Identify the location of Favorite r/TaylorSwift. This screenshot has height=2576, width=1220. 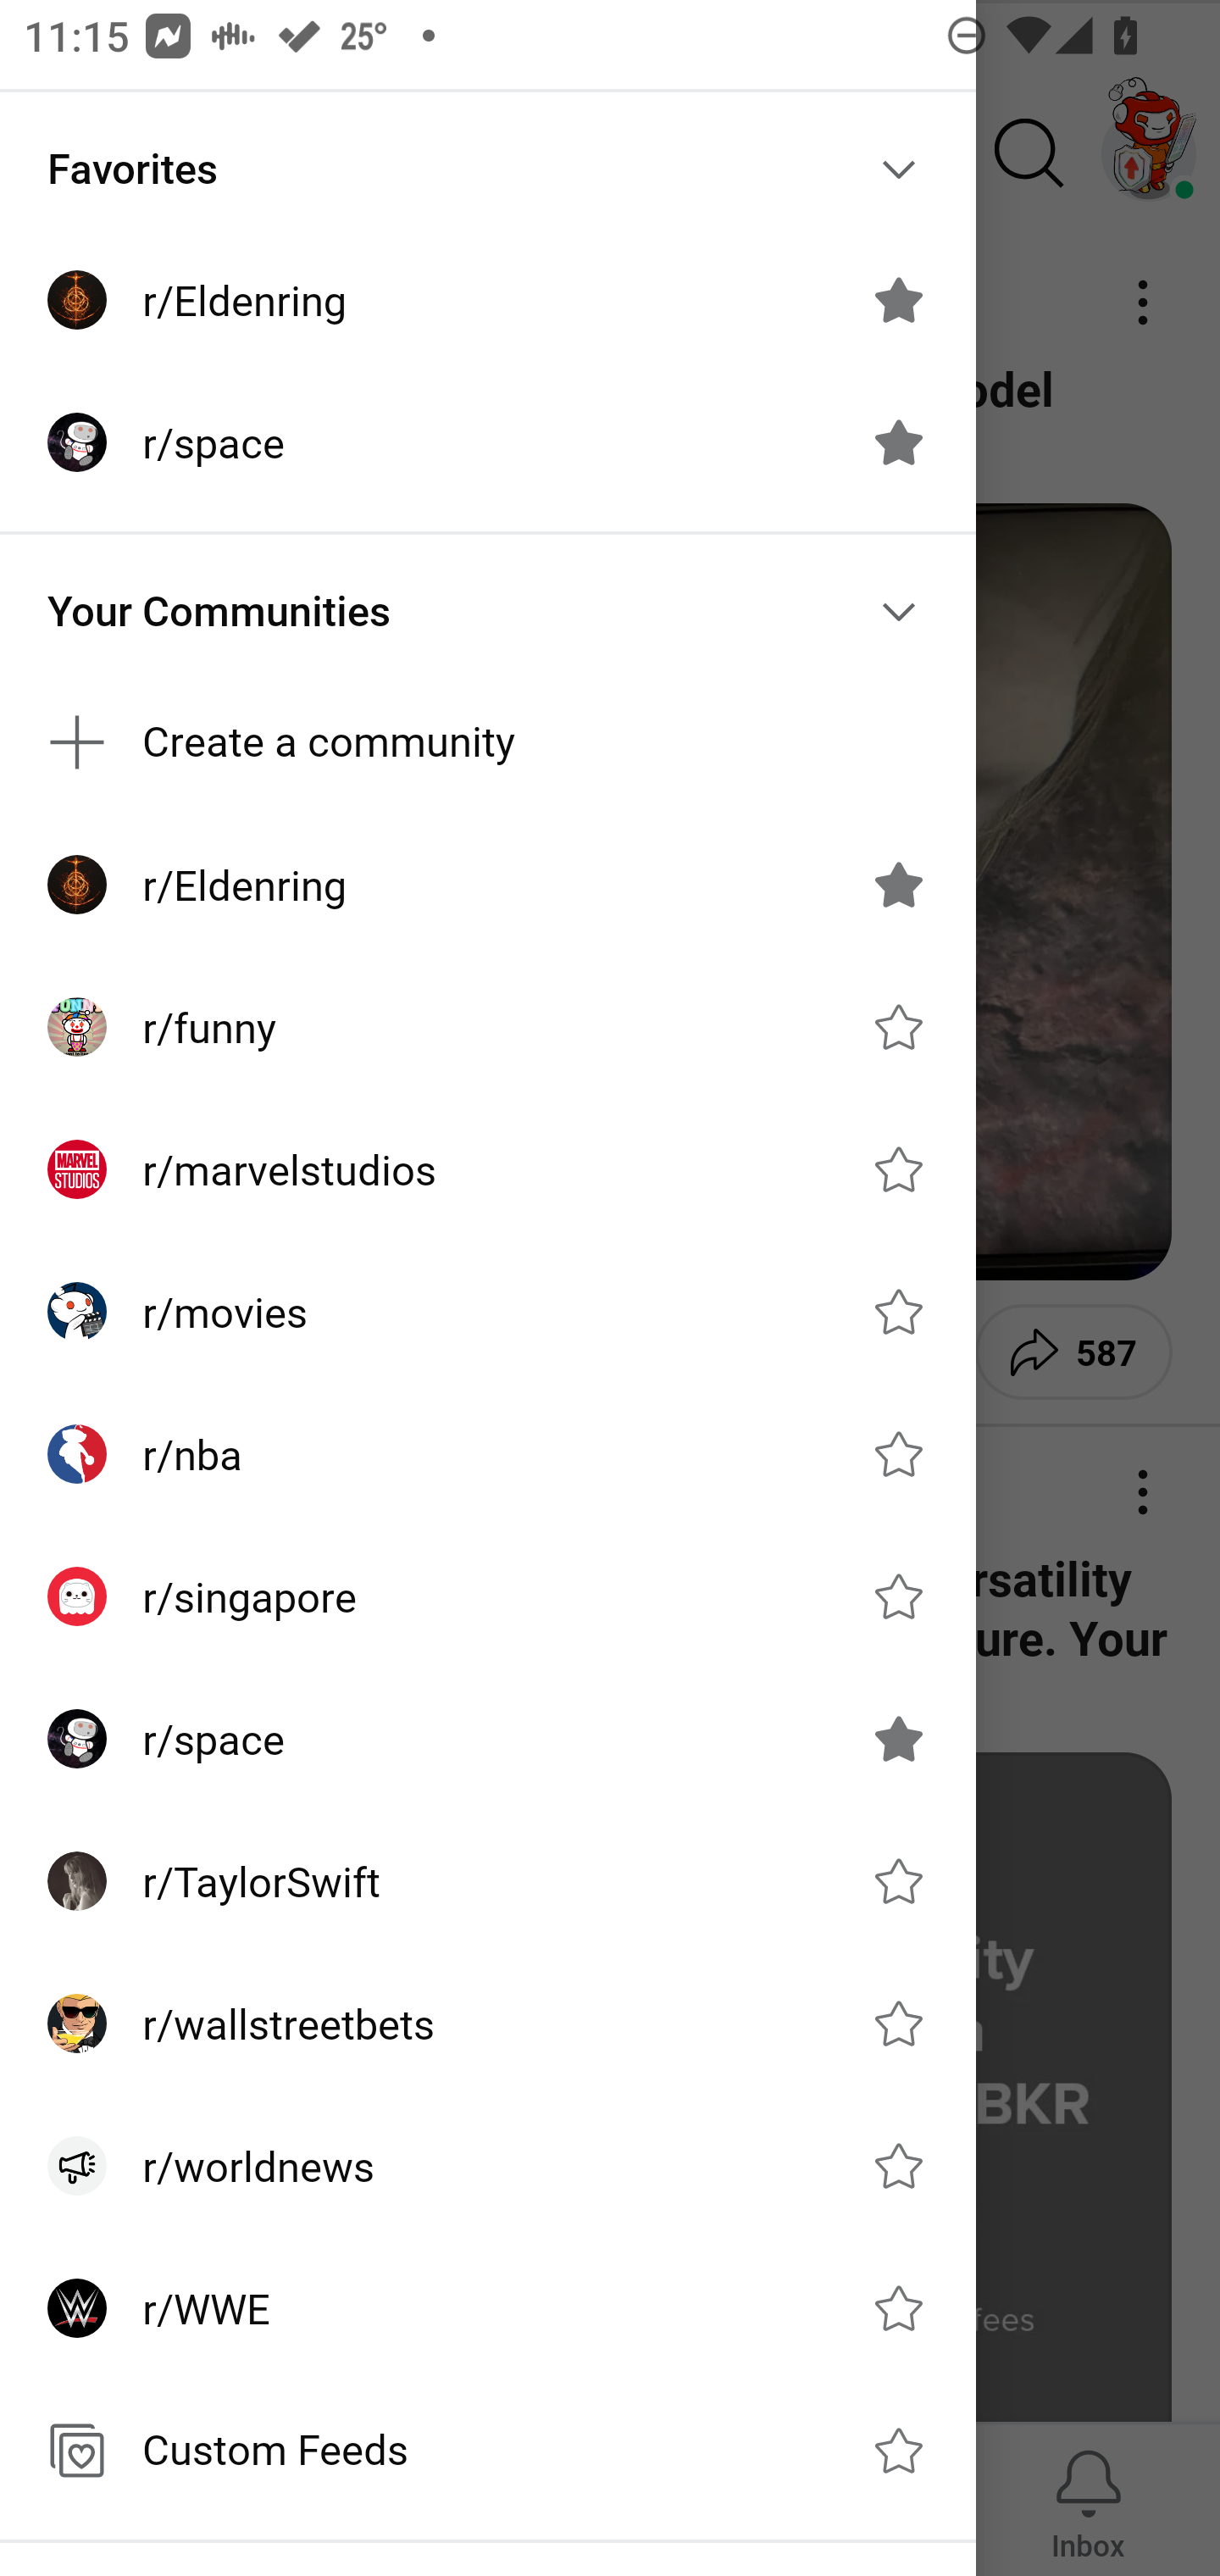
(898, 1881).